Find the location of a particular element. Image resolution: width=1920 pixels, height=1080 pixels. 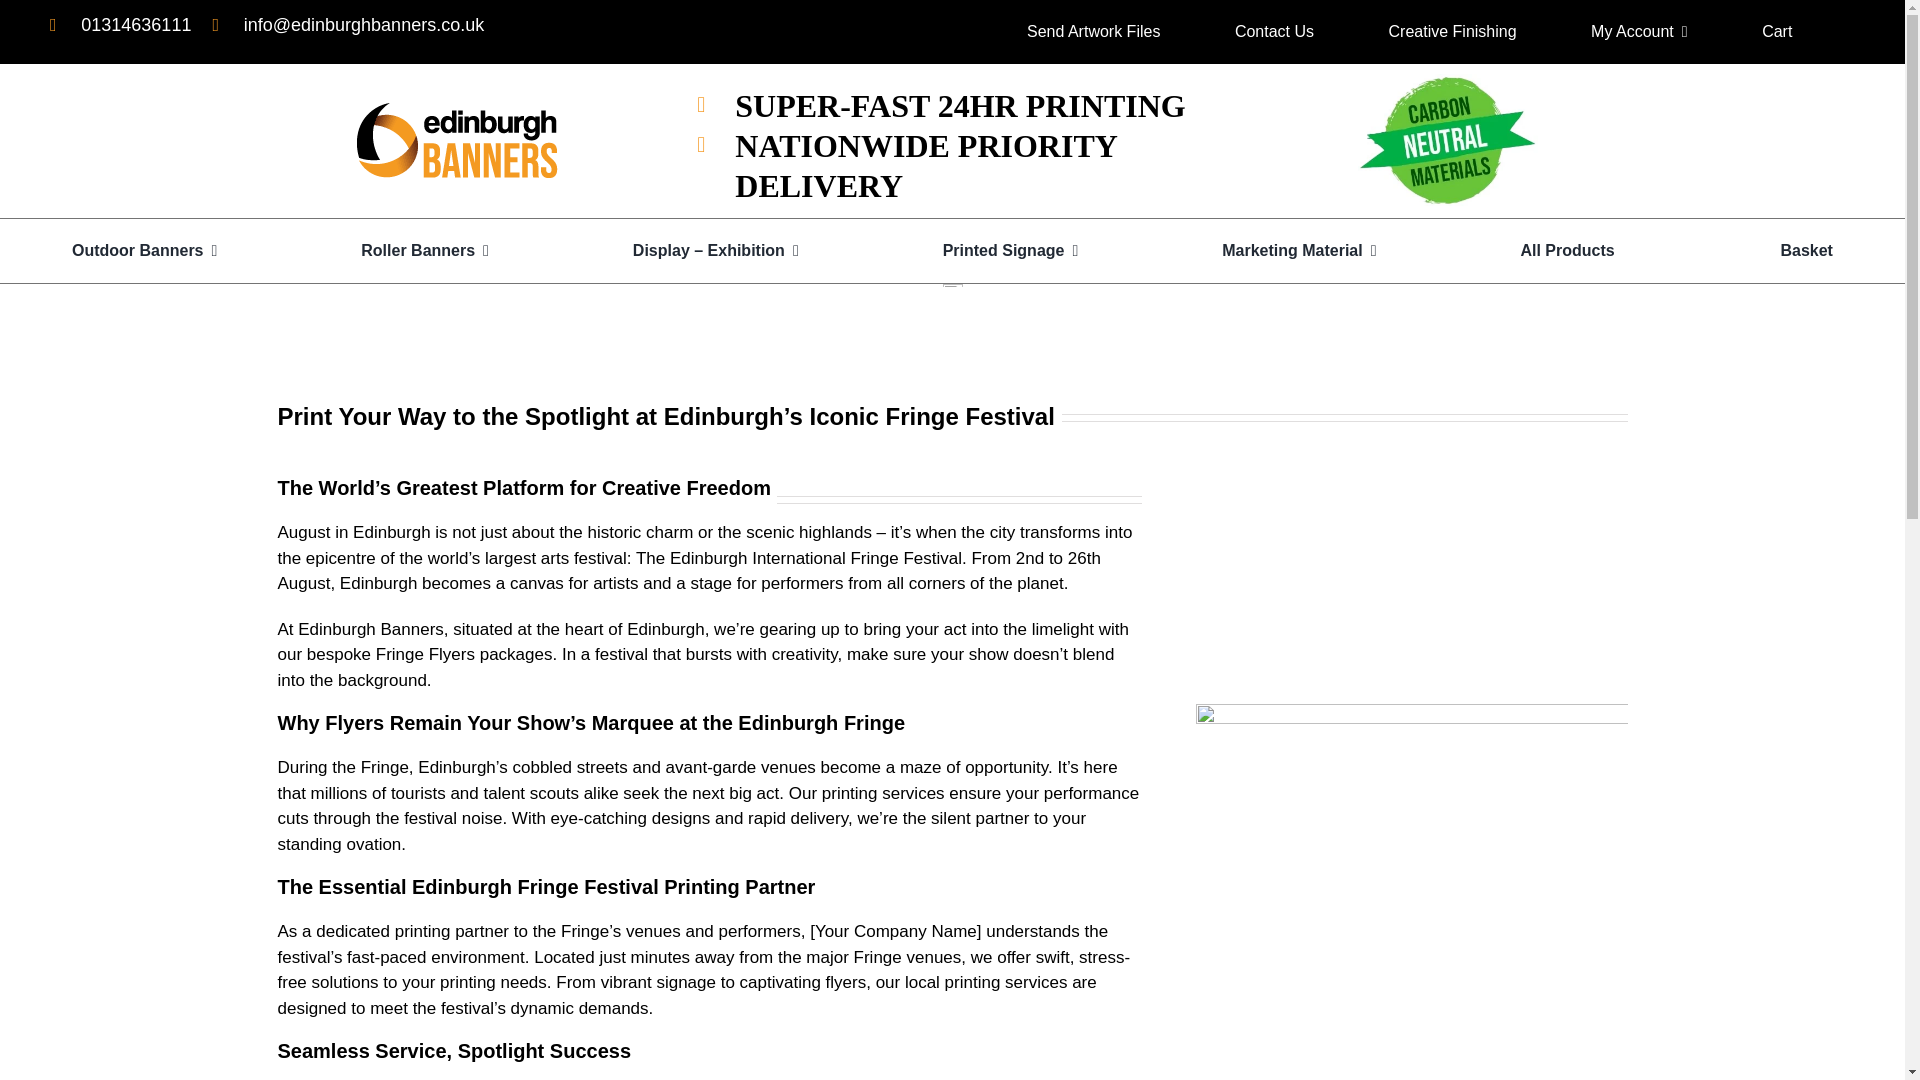

Creative Finishing is located at coordinates (1452, 32).